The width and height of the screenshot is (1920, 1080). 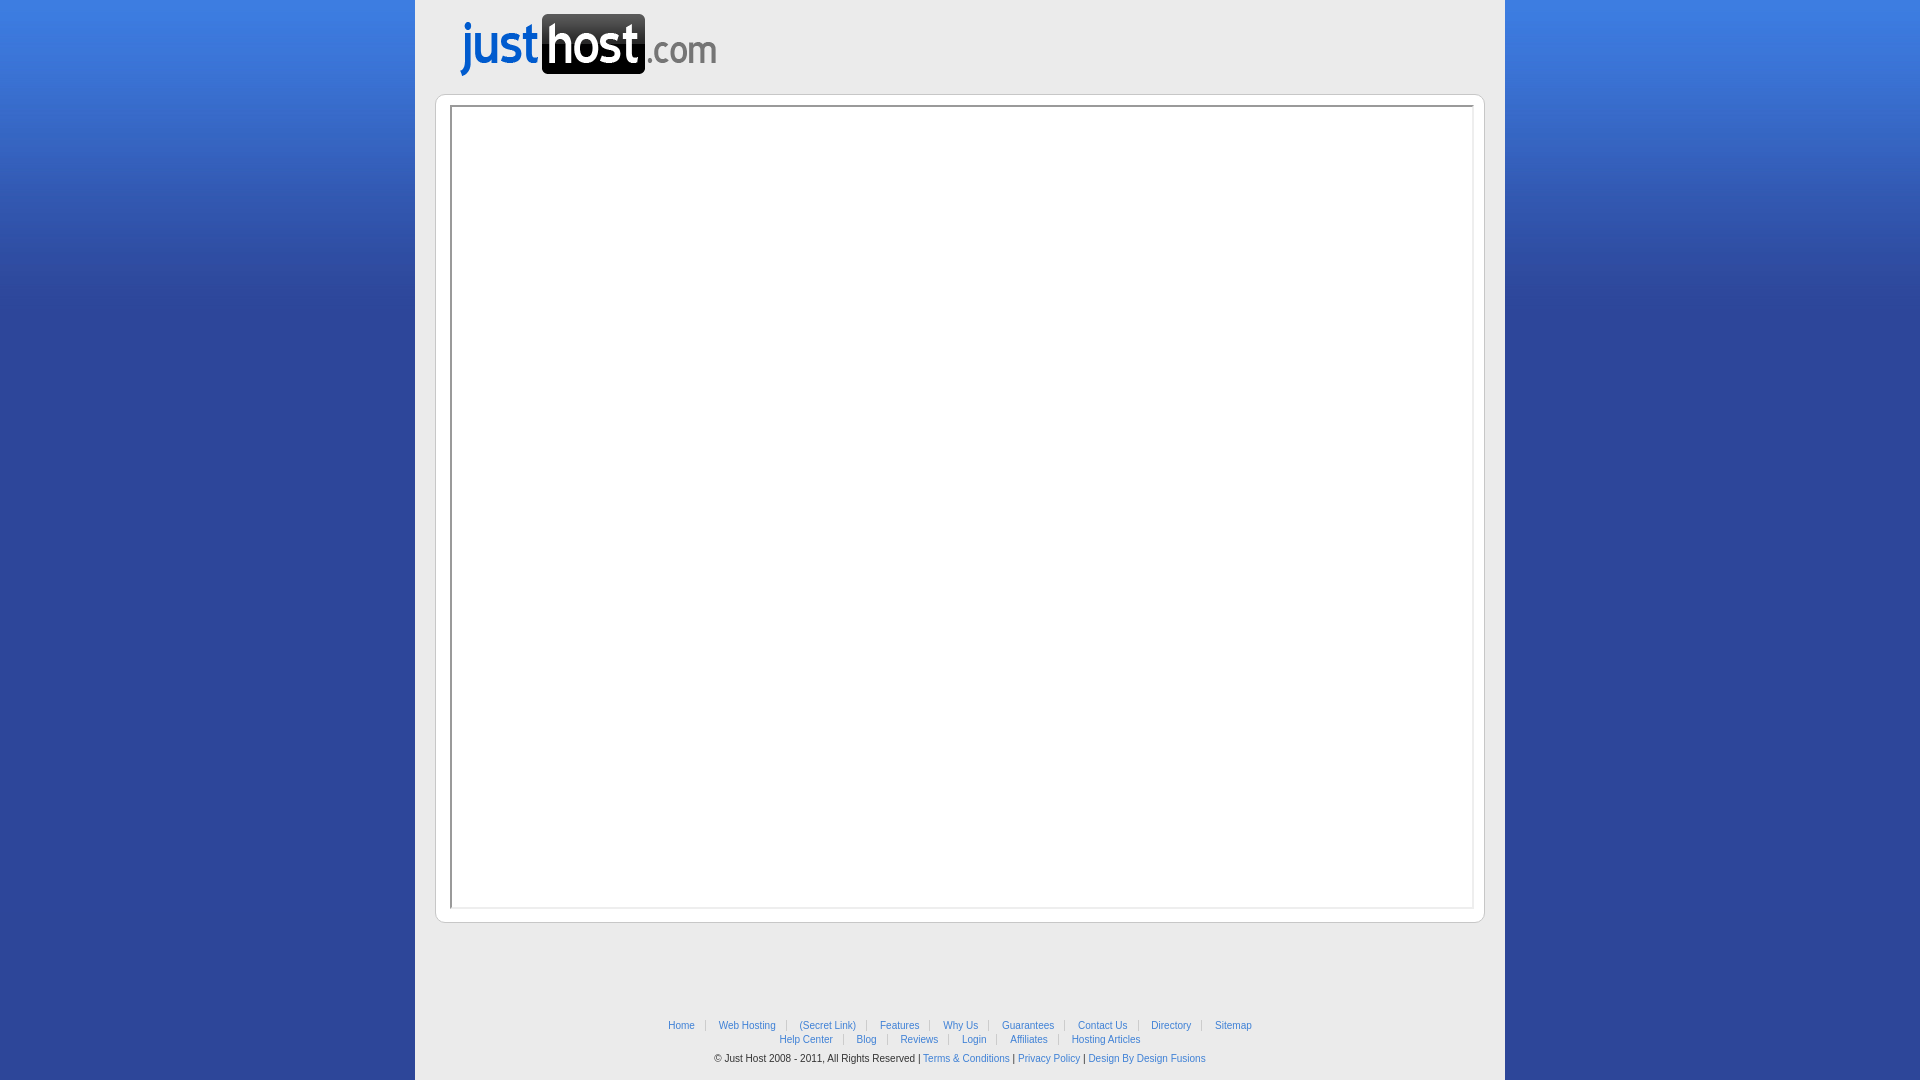 What do you see at coordinates (974, 1040) in the screenshot?
I see `Login` at bounding box center [974, 1040].